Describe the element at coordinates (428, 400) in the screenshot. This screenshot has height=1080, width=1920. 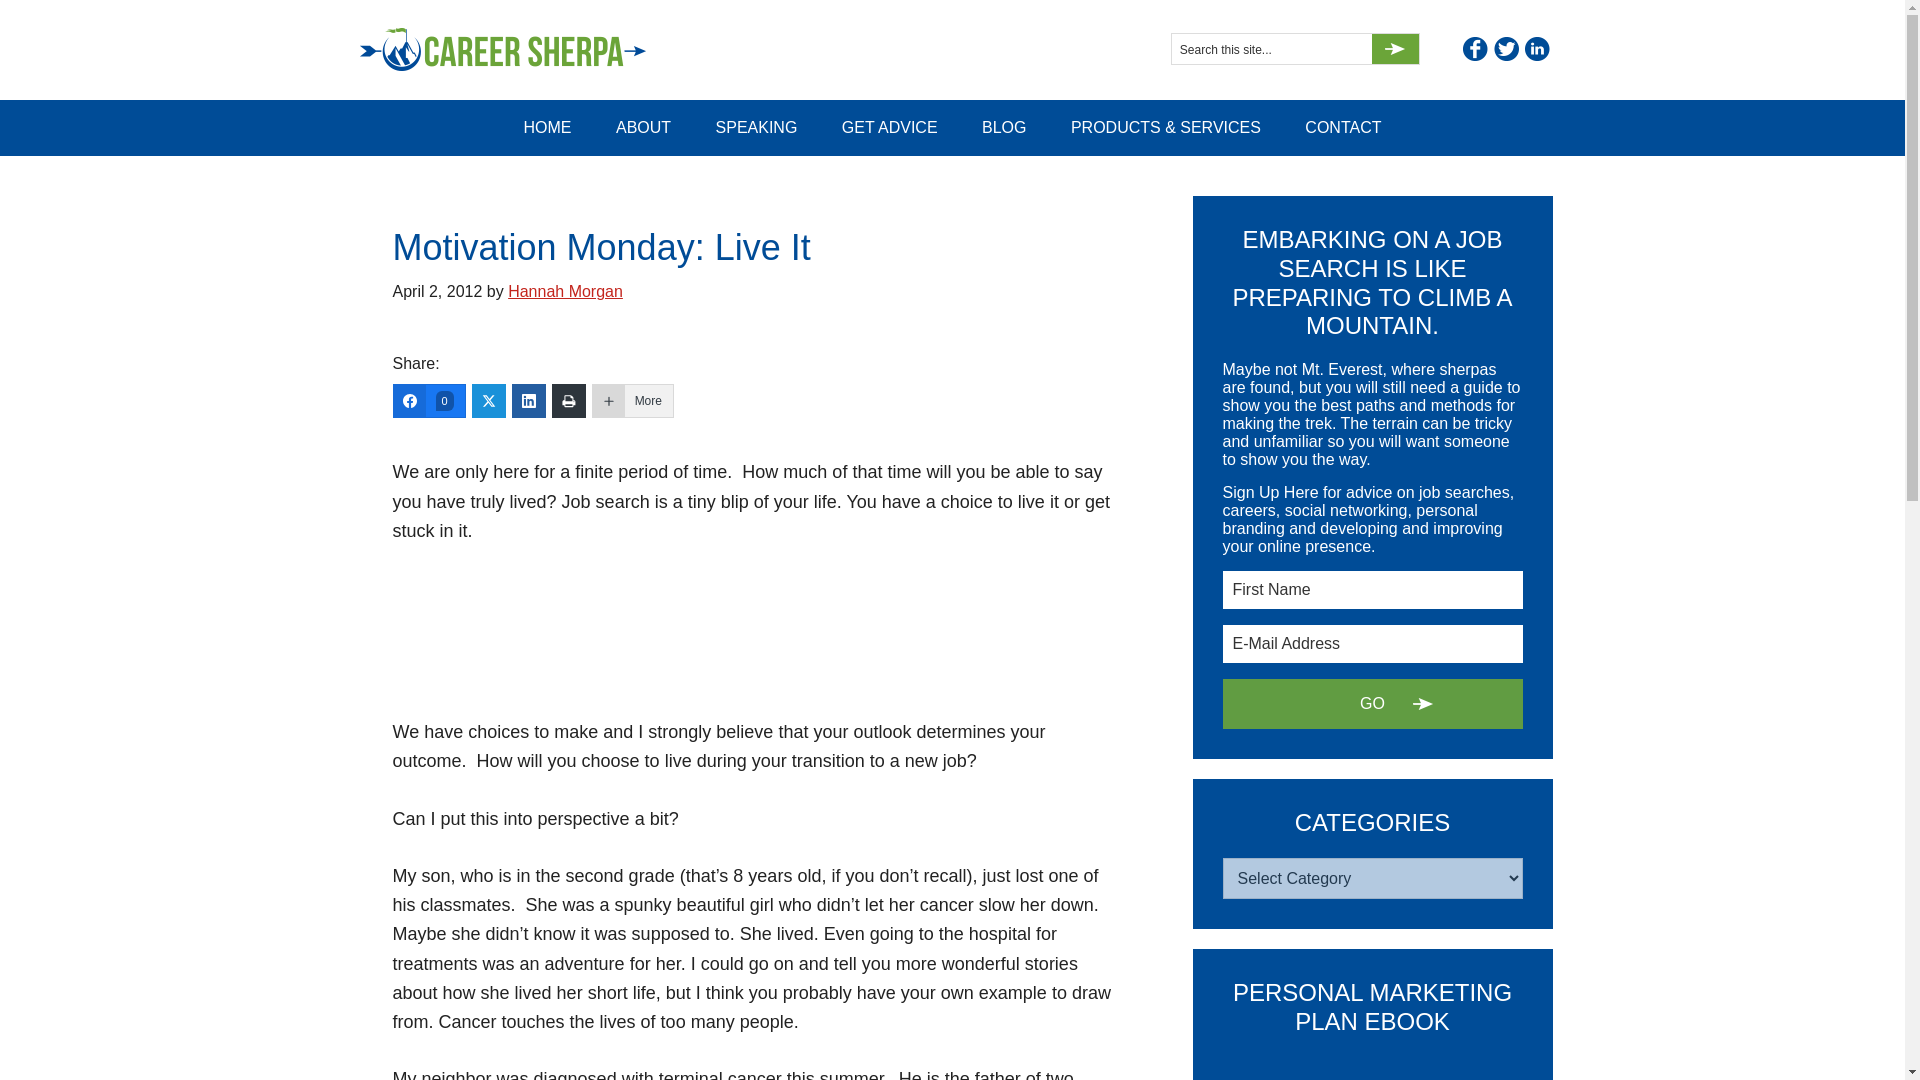
I see `0` at that location.